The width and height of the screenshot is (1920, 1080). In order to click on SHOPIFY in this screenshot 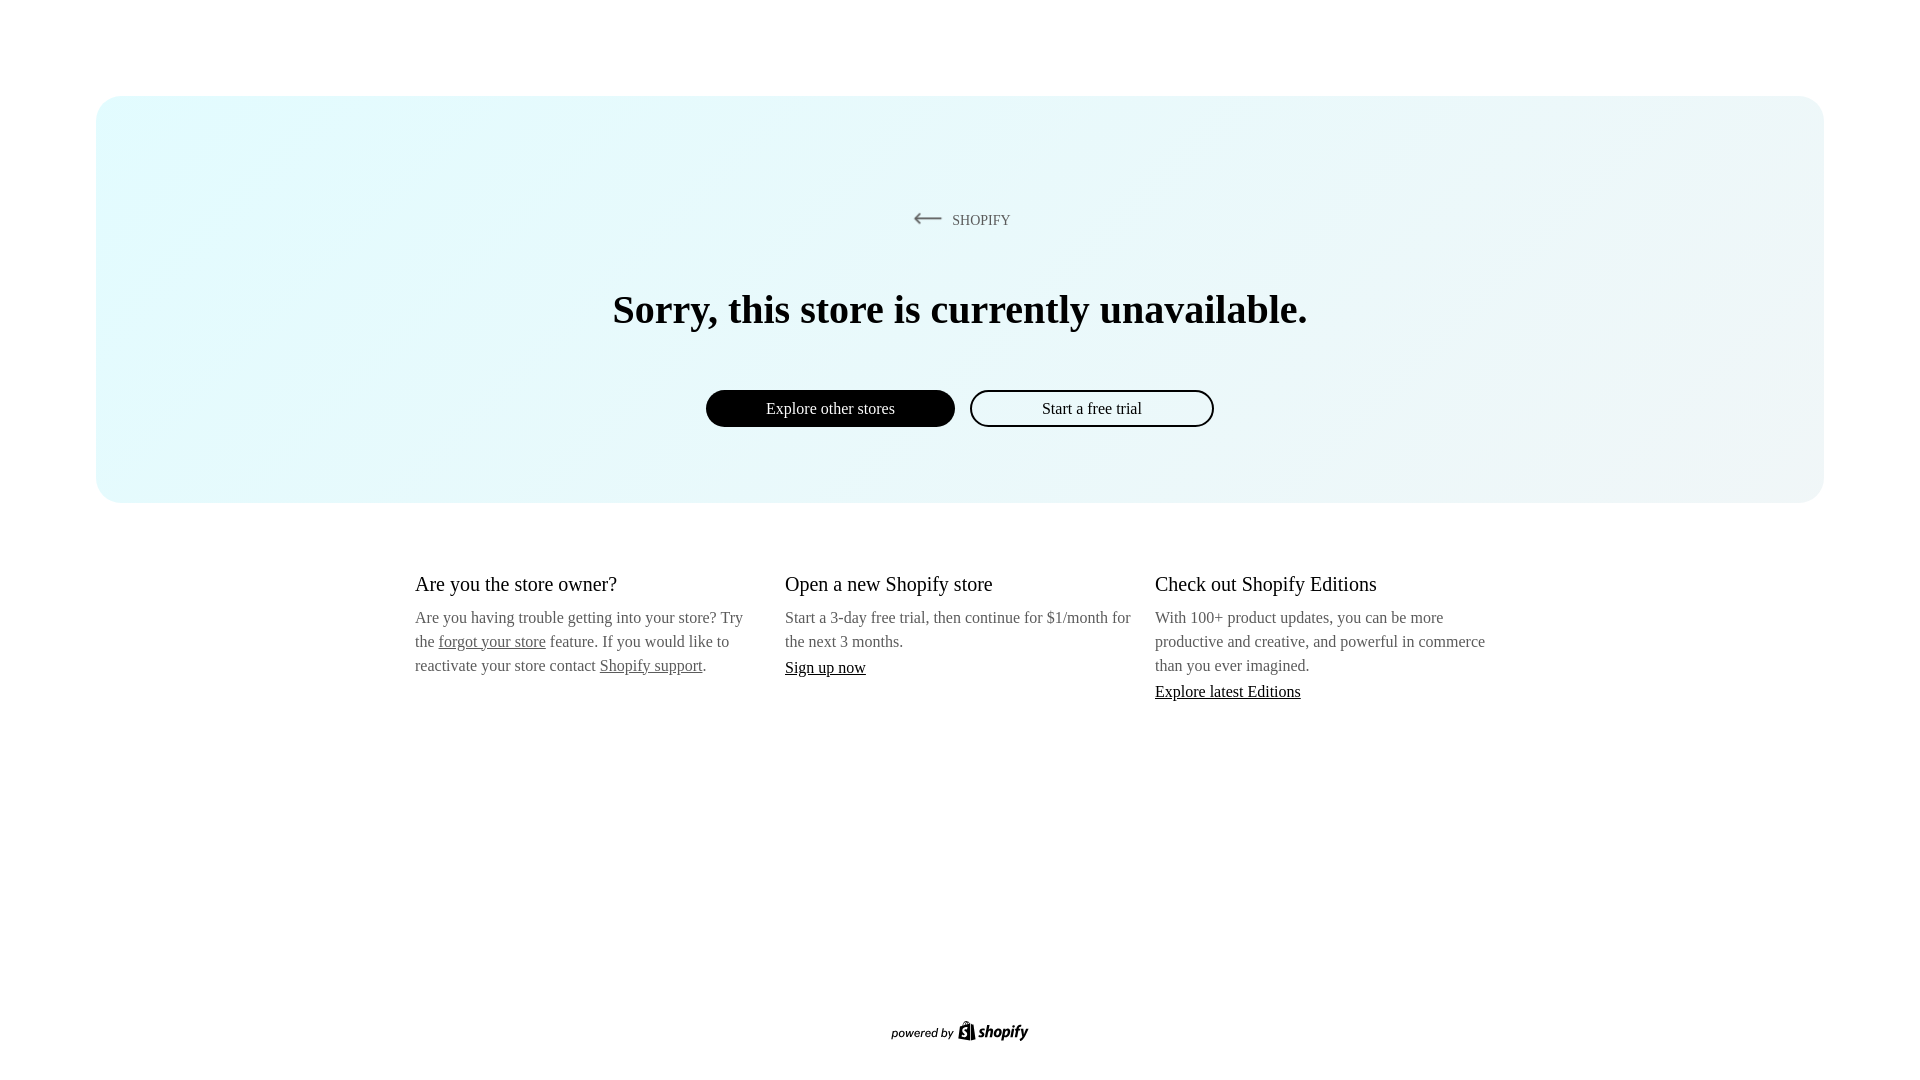, I will do `click(958, 219)`.